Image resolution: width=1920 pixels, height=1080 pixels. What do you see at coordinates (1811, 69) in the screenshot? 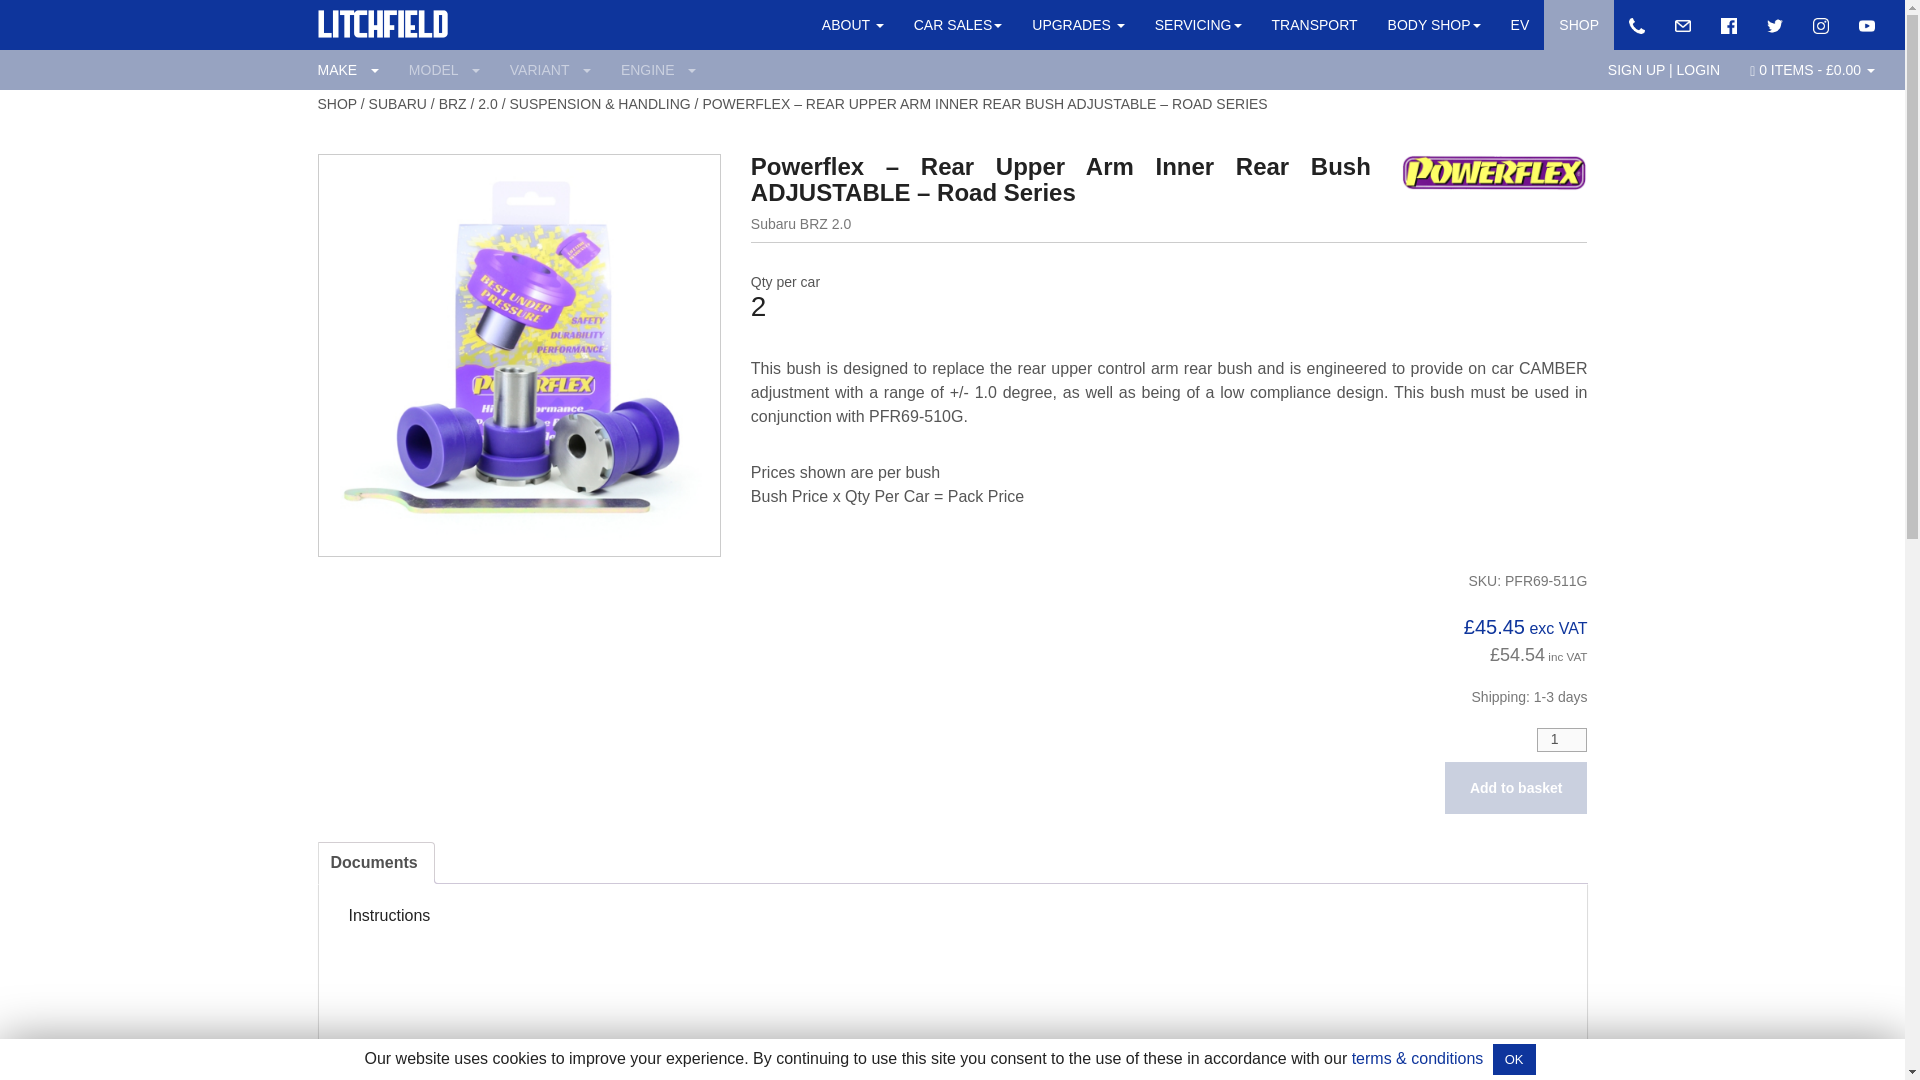
I see `View your shopping cart` at bounding box center [1811, 69].